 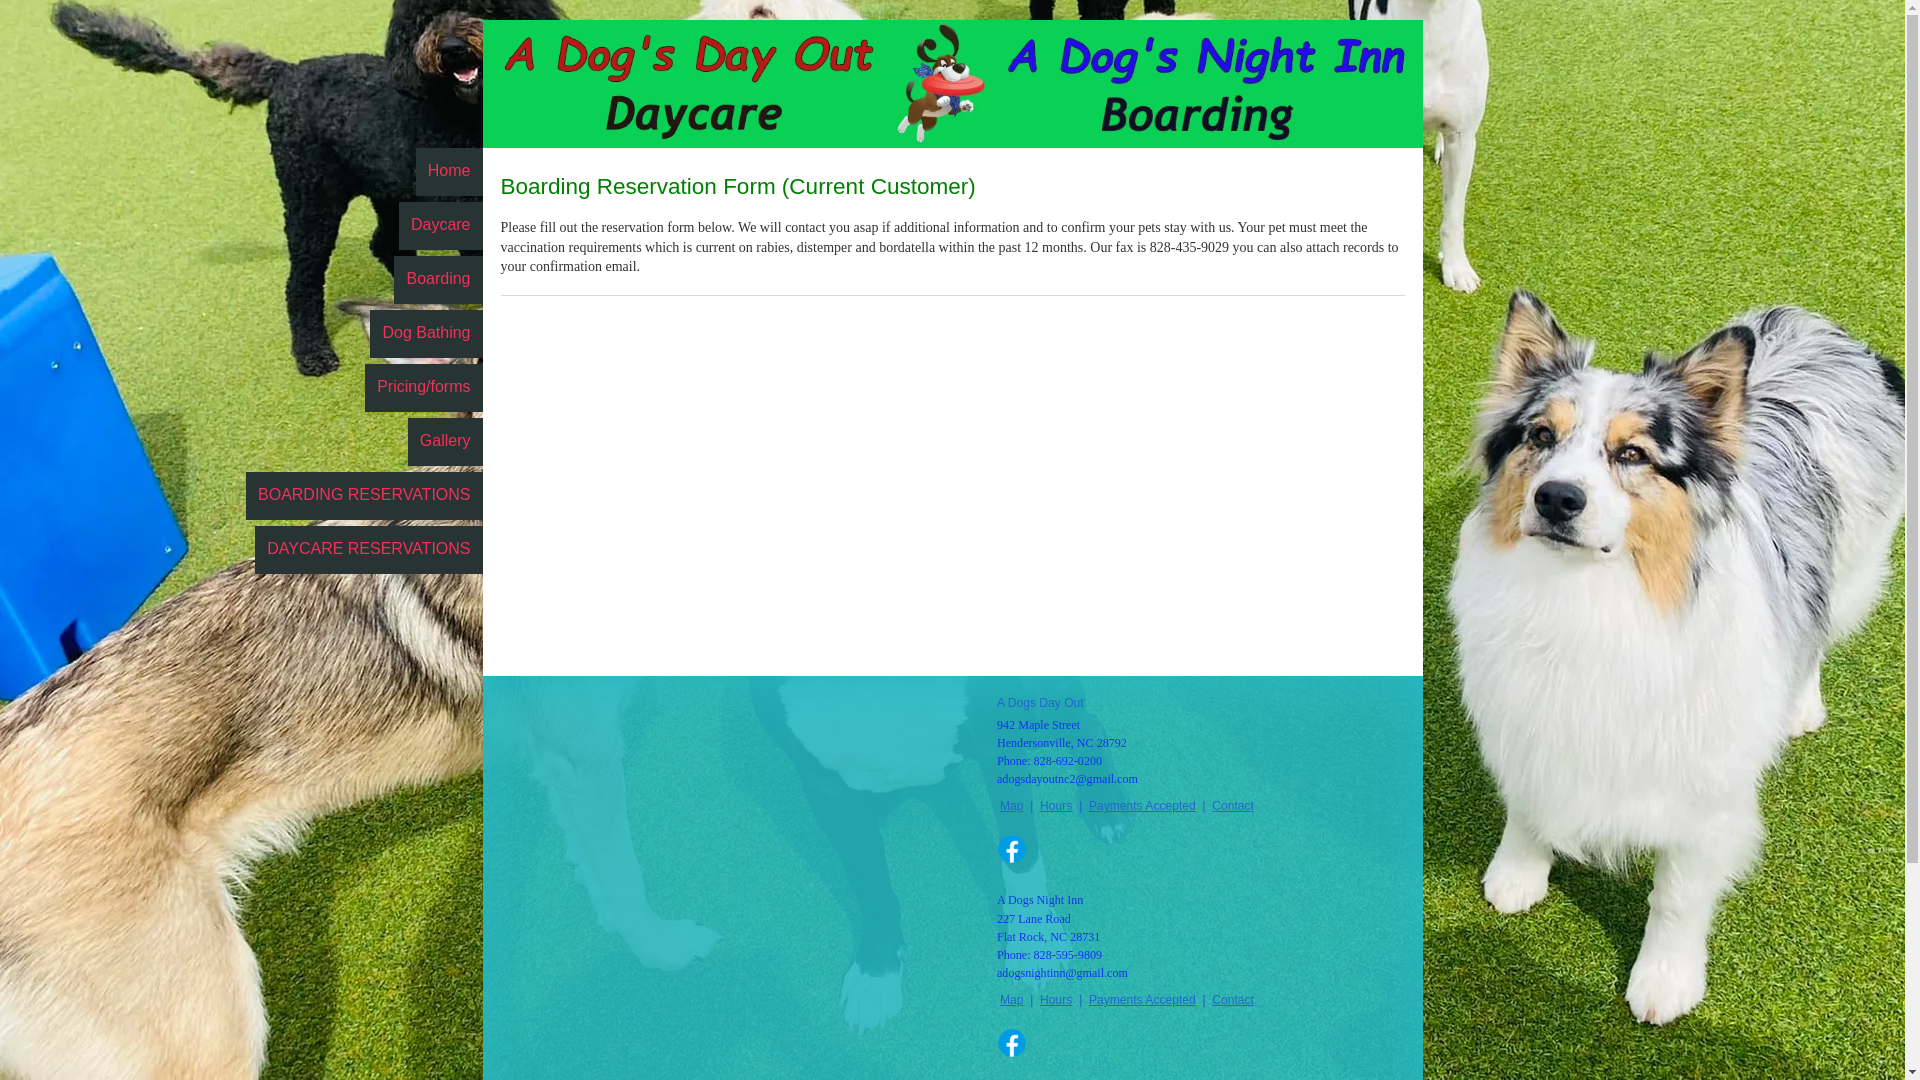 I want to click on Gallery, so click(x=445, y=441).